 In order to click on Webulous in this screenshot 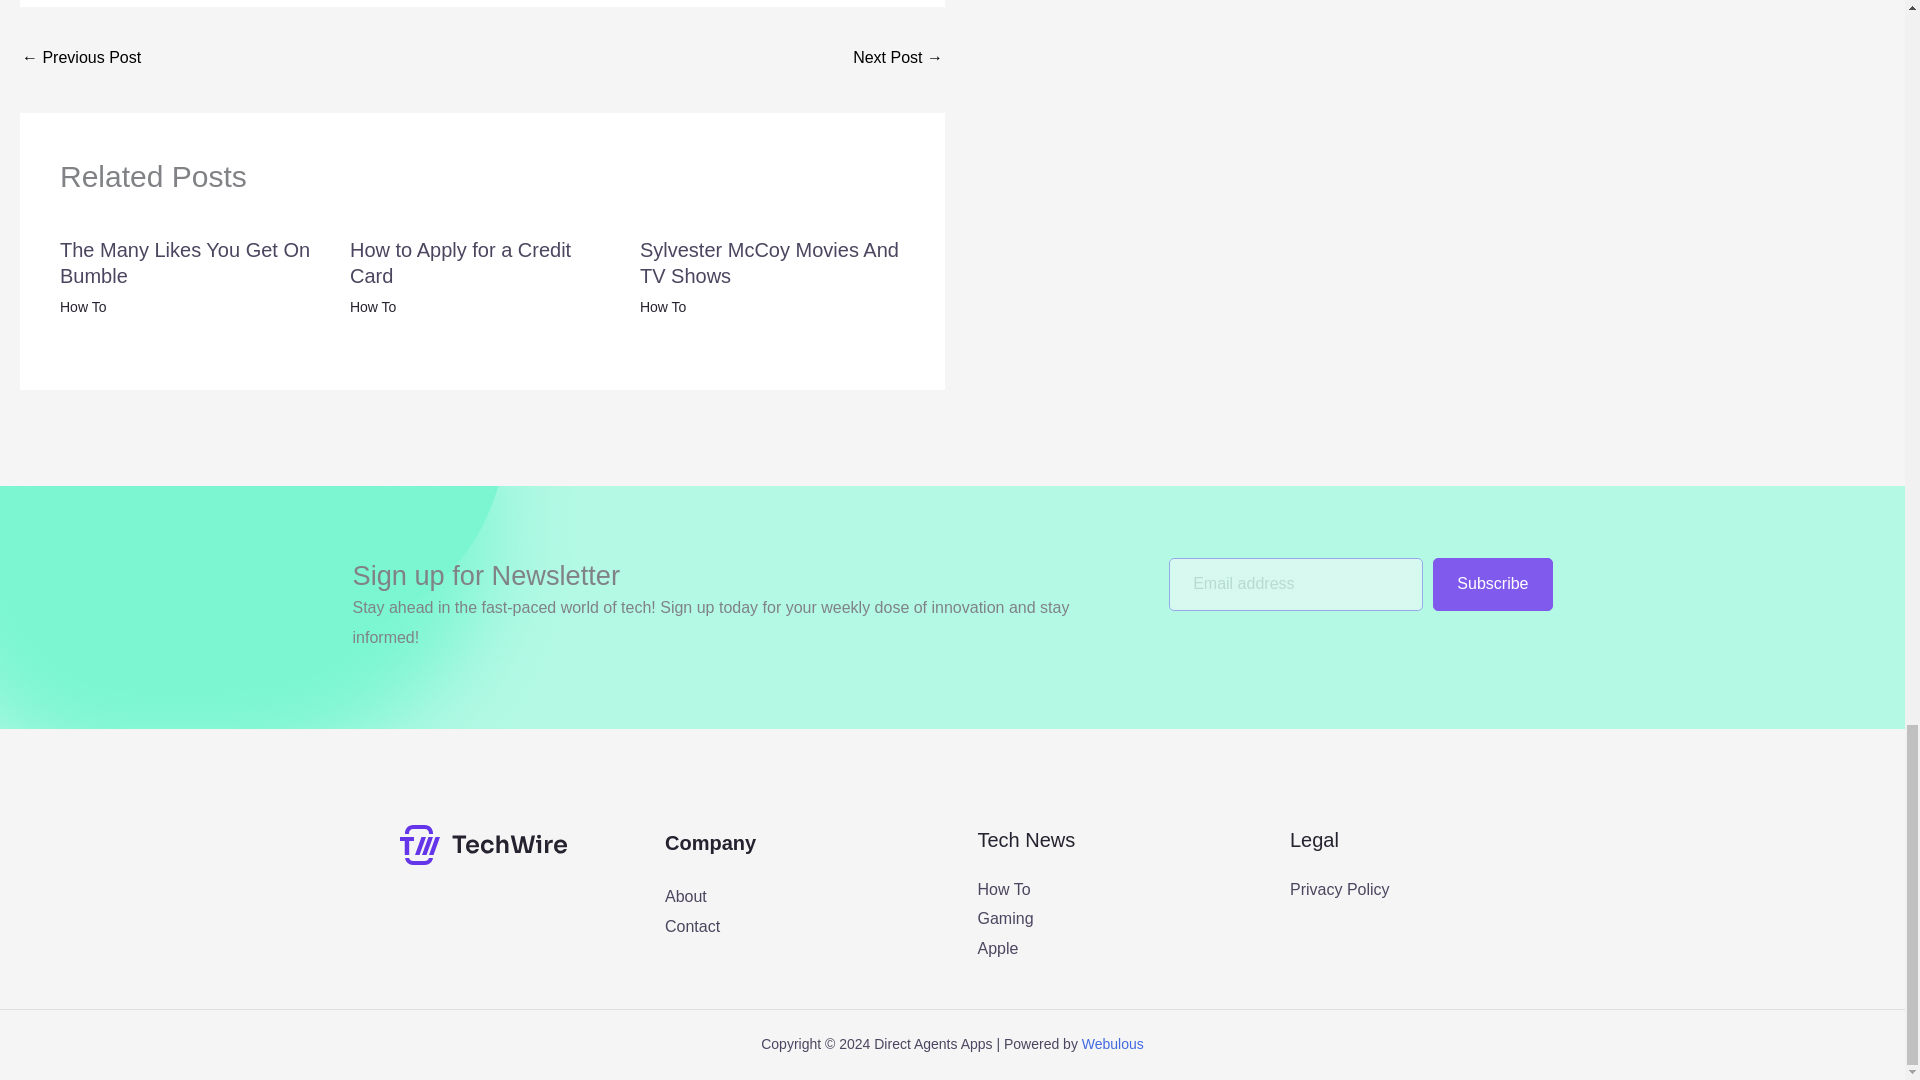, I will do `click(1113, 1043)`.